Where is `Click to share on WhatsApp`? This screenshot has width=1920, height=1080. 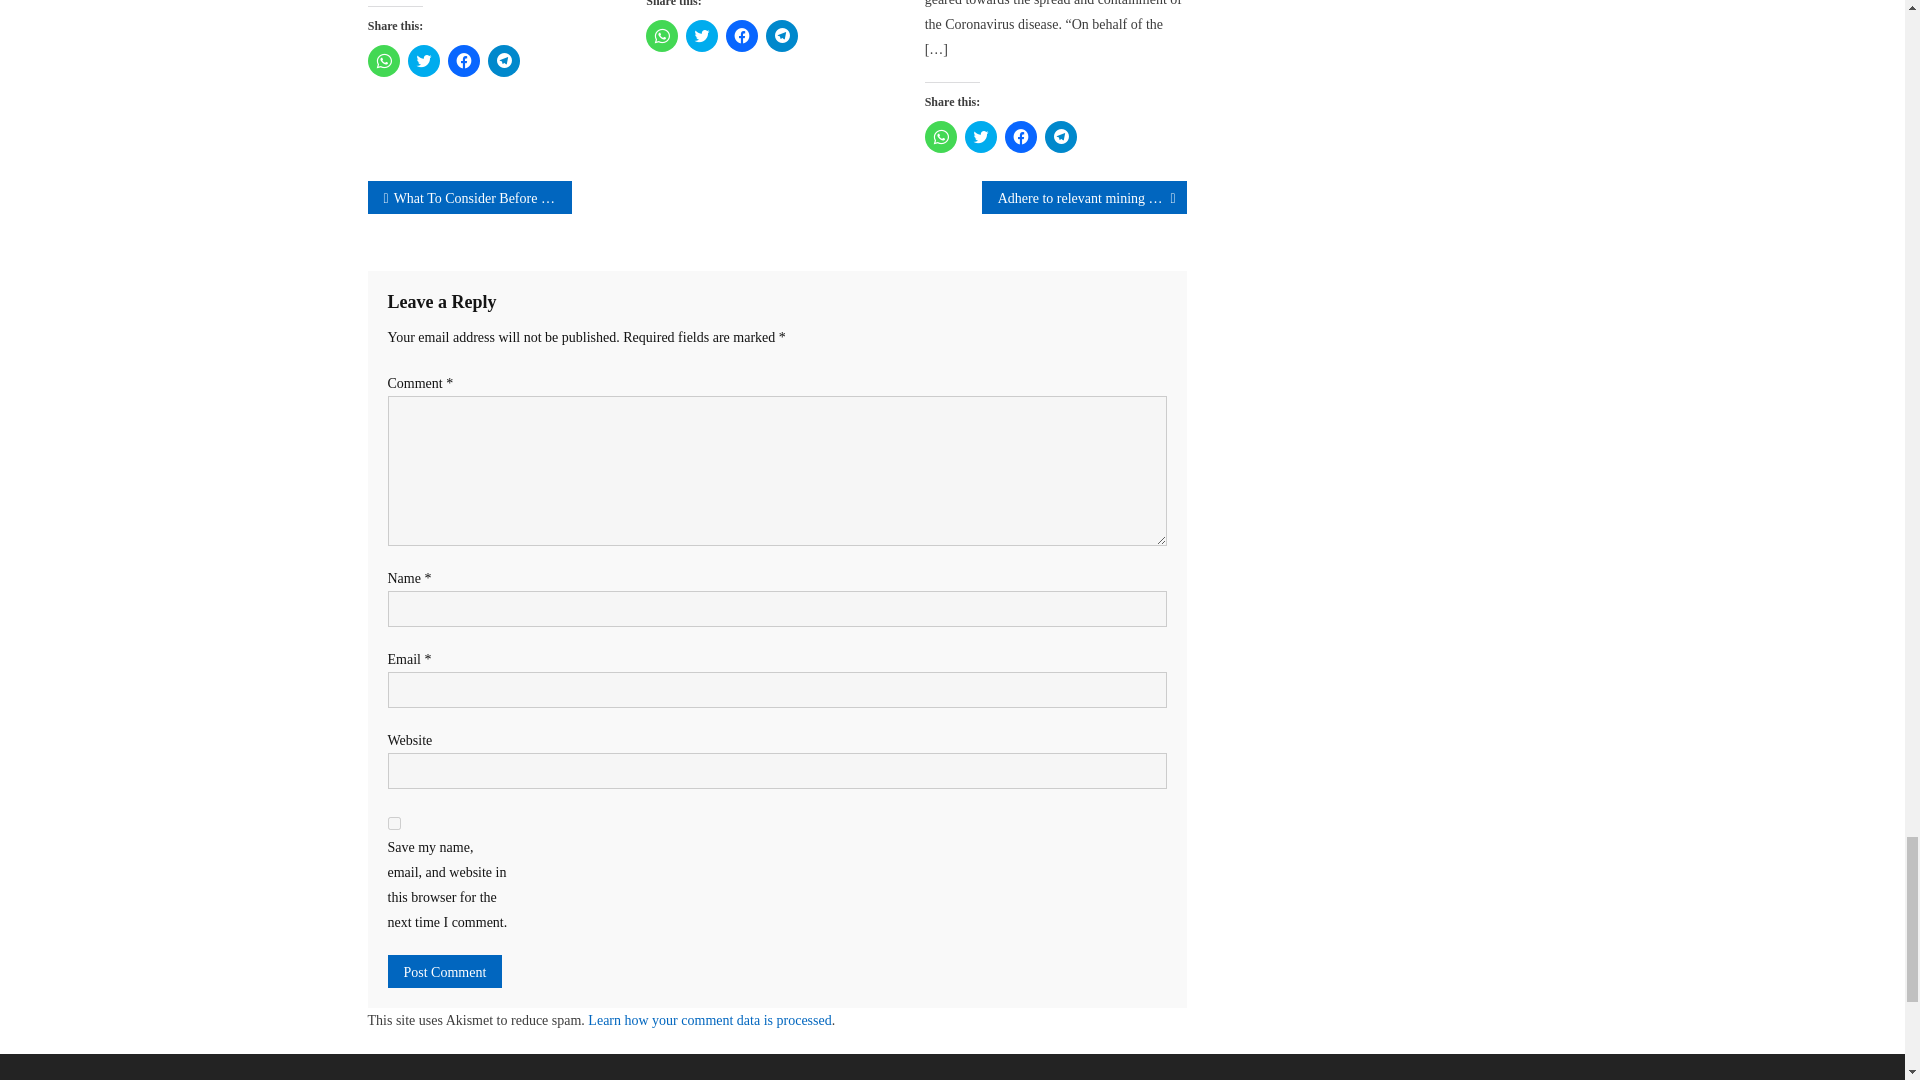 Click to share on WhatsApp is located at coordinates (940, 136).